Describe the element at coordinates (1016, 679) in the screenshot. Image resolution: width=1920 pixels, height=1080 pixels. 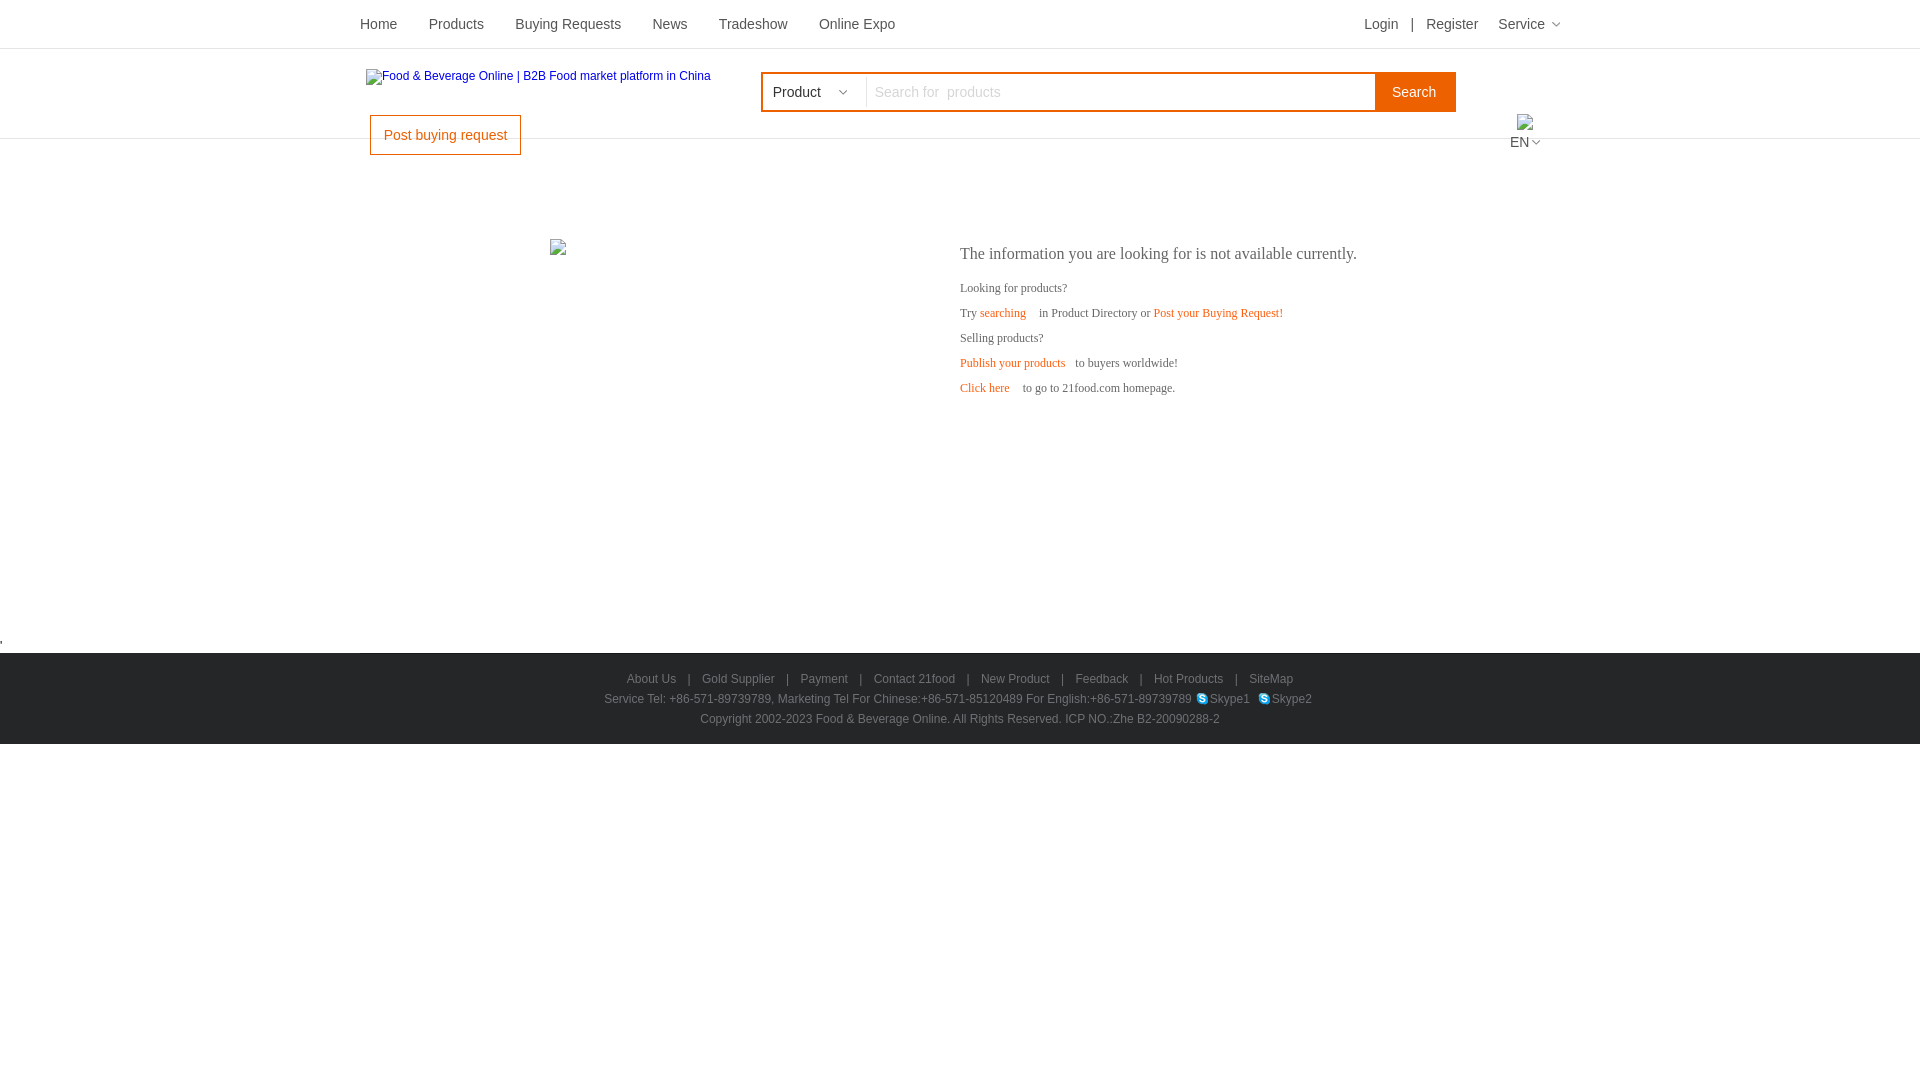
I see `New Product` at that location.